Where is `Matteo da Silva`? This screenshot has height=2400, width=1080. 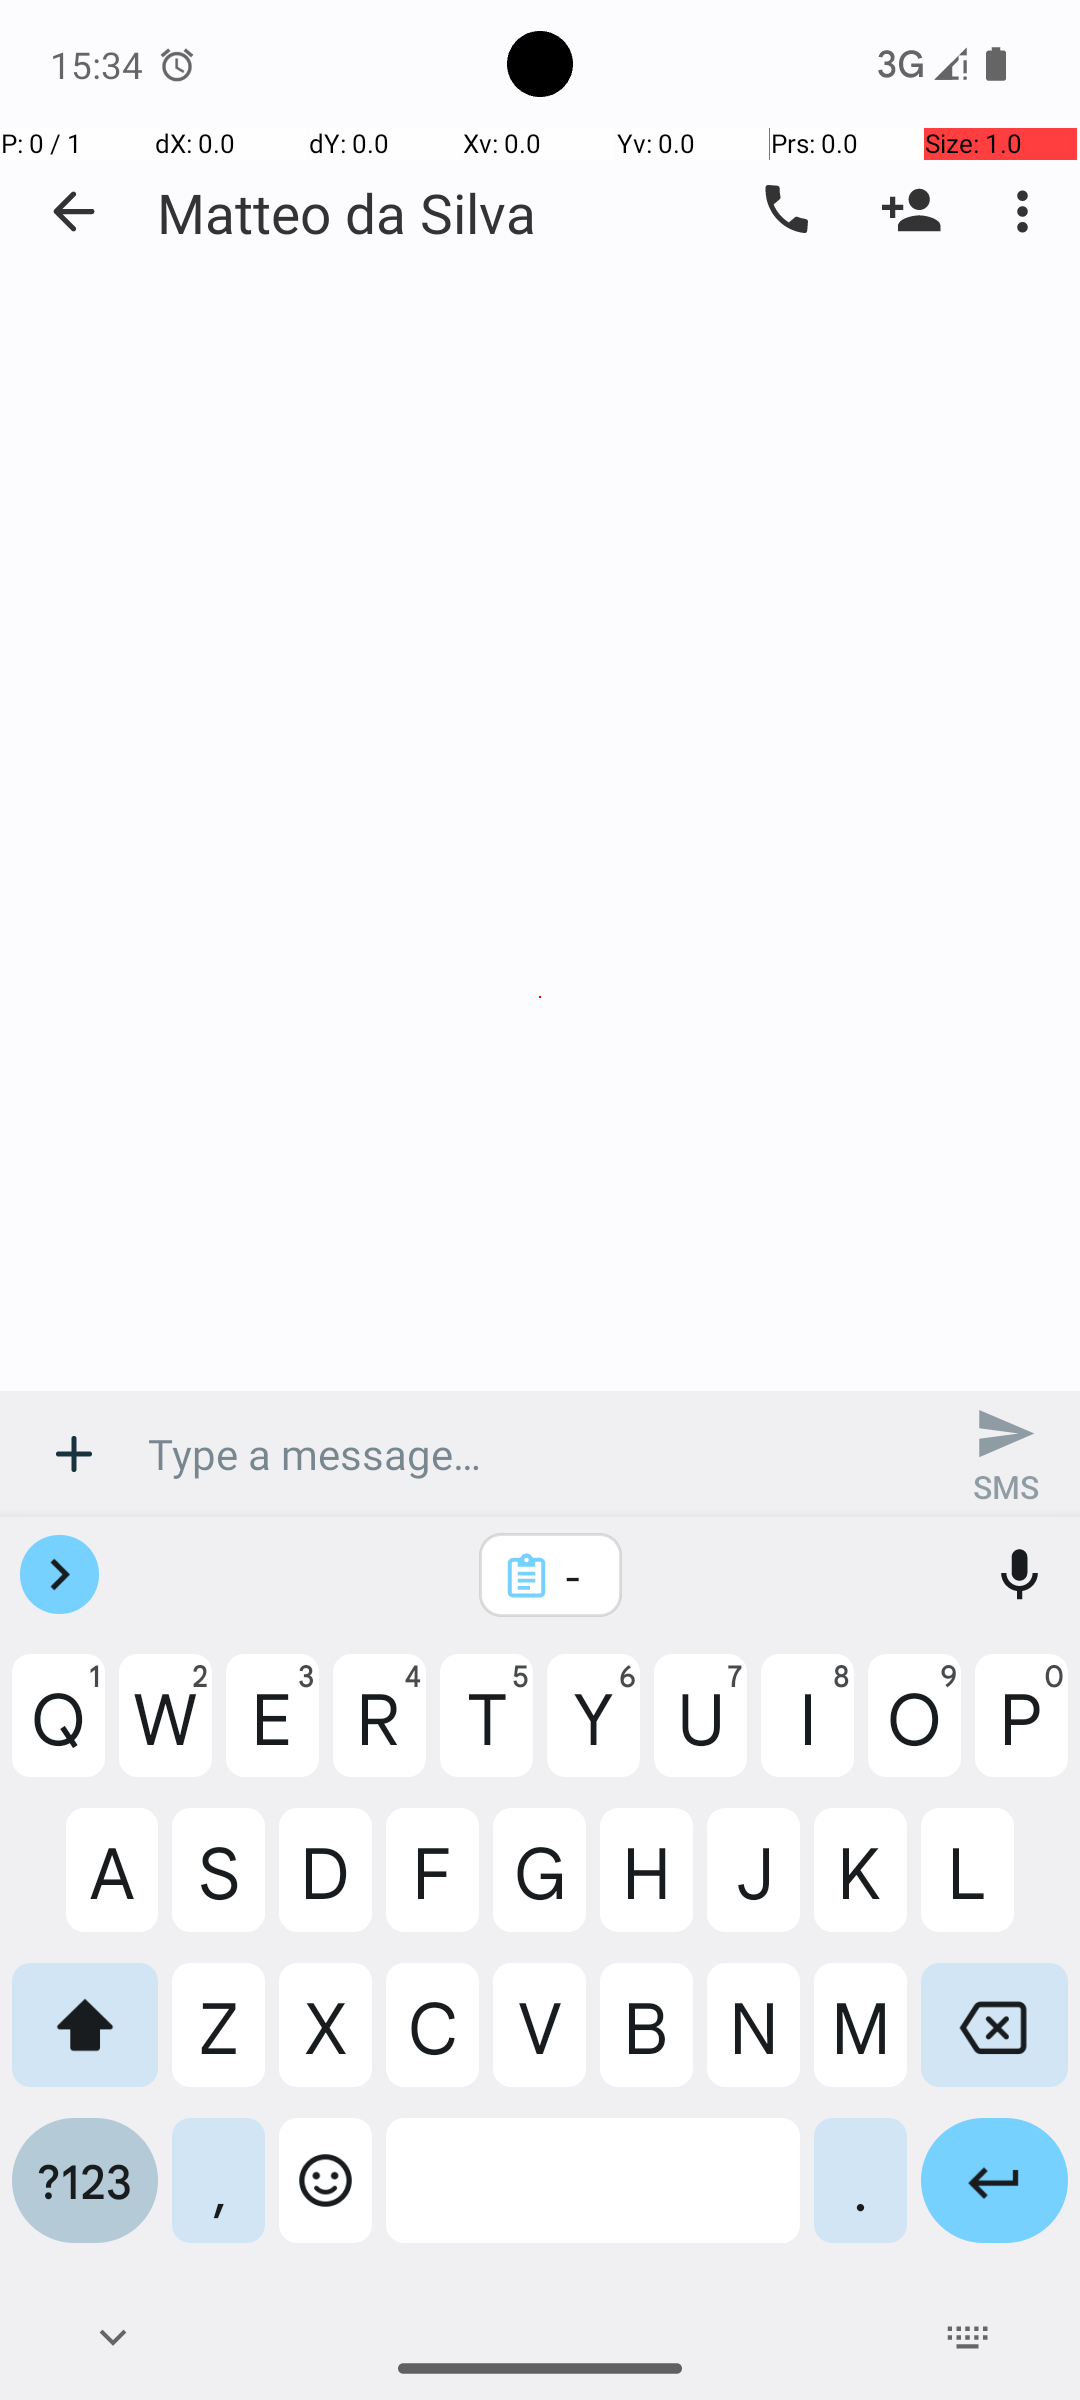 Matteo da Silva is located at coordinates (346, 212).